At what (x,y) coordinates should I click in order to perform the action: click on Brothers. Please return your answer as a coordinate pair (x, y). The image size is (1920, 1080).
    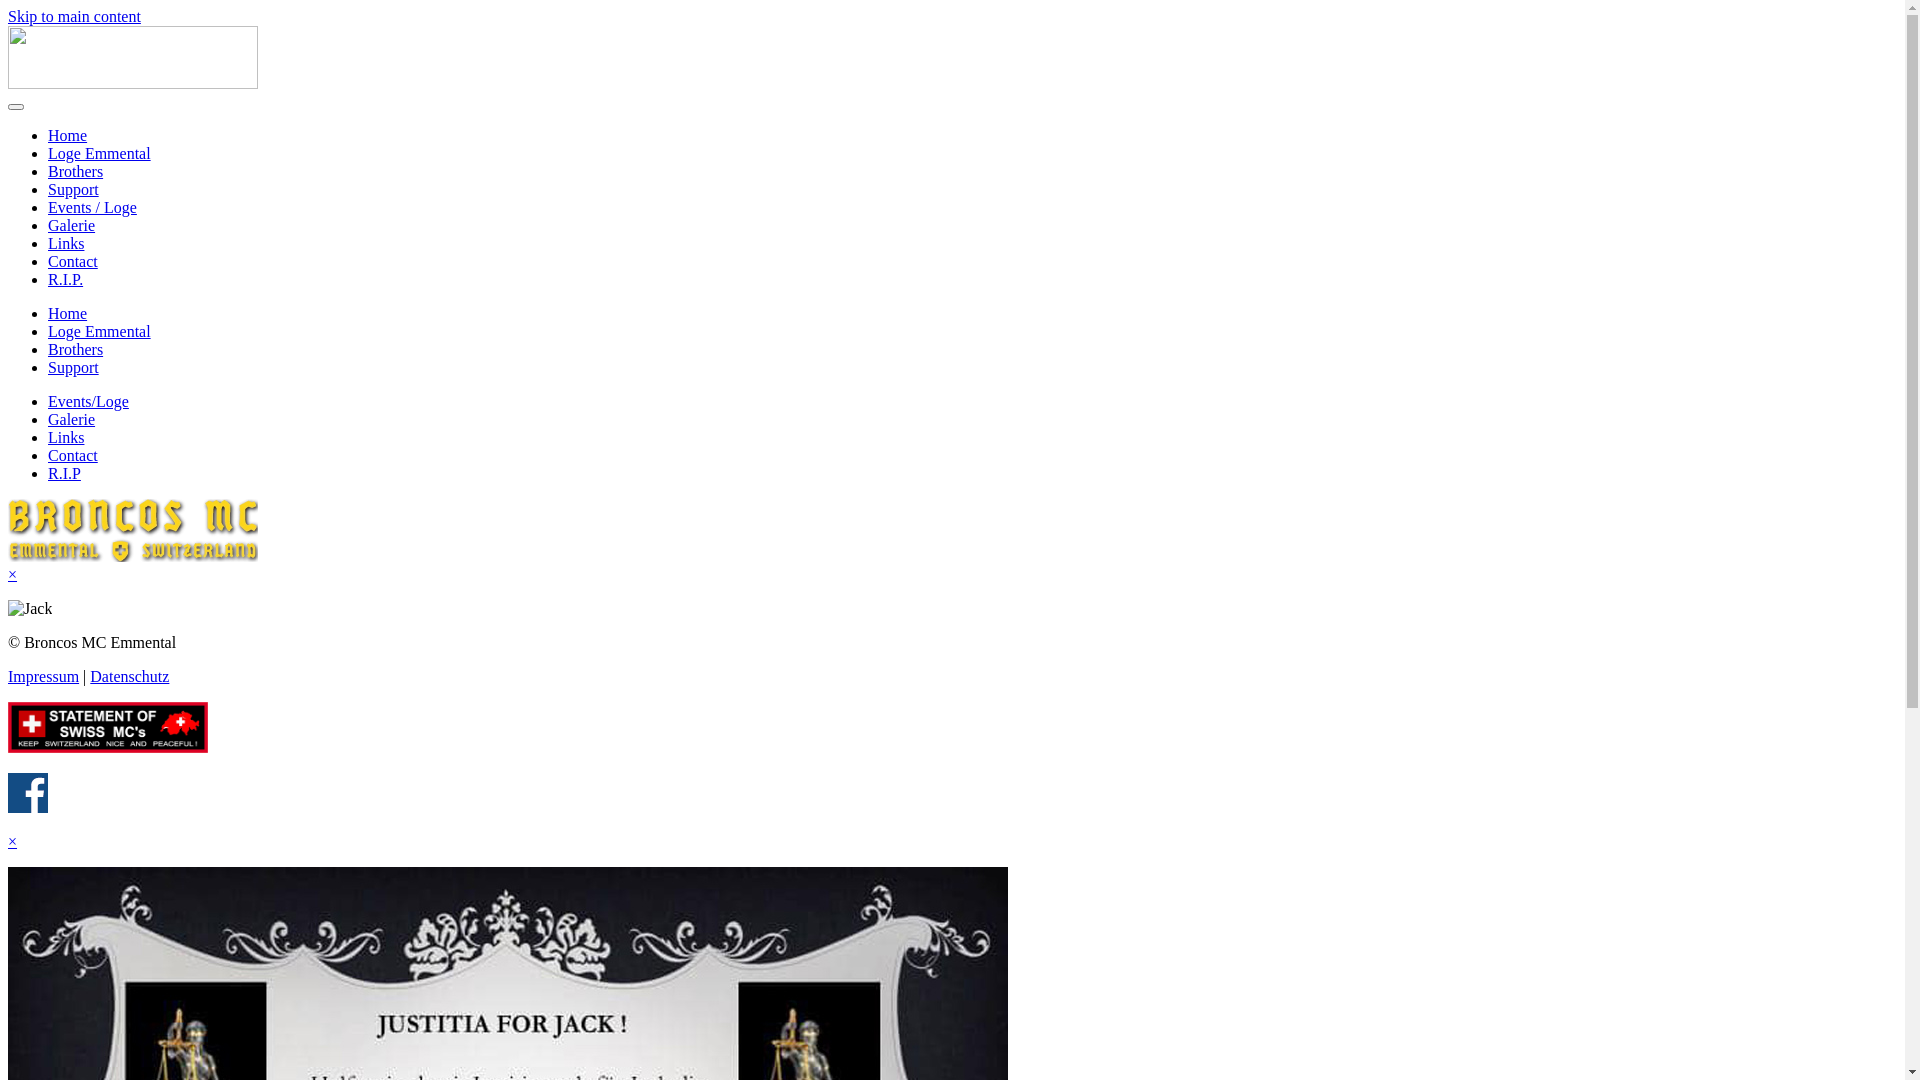
    Looking at the image, I should click on (76, 172).